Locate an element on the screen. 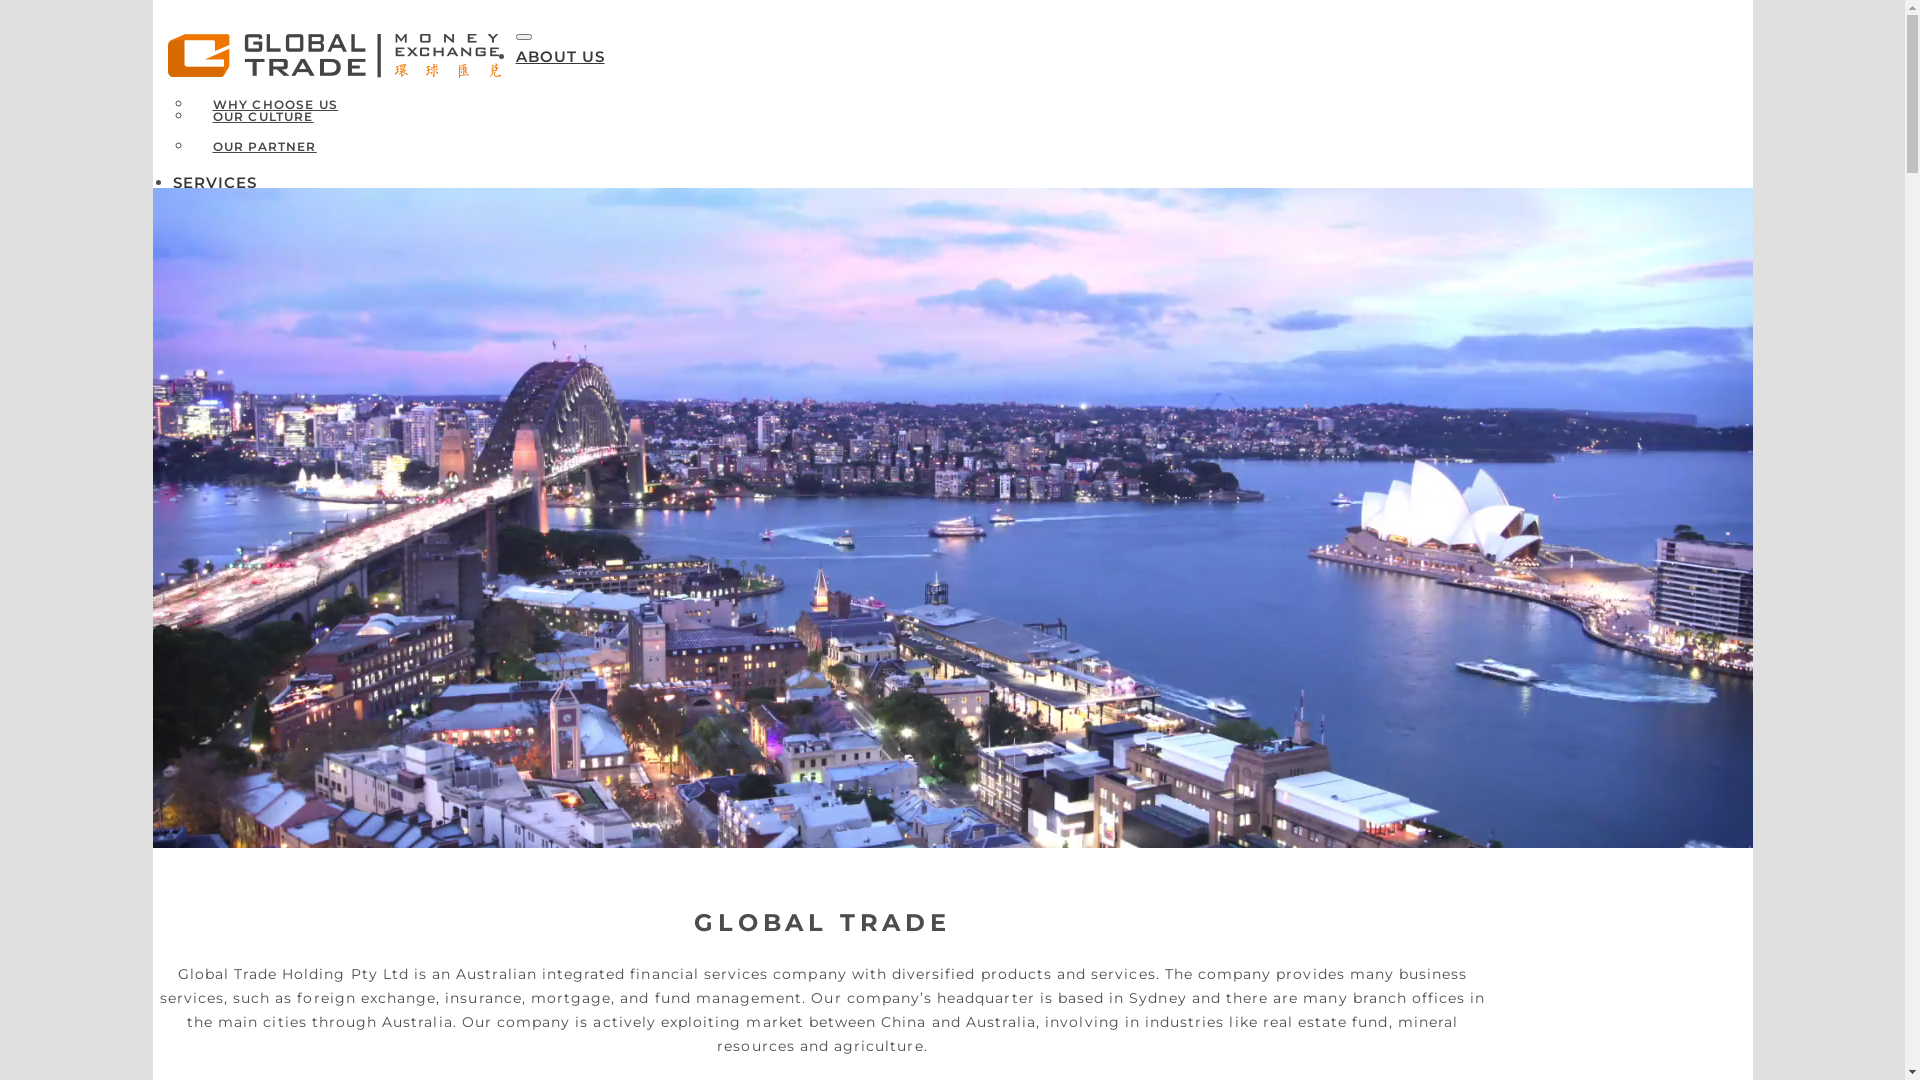 This screenshot has height=1080, width=1920. ABOUT US is located at coordinates (560, 56).